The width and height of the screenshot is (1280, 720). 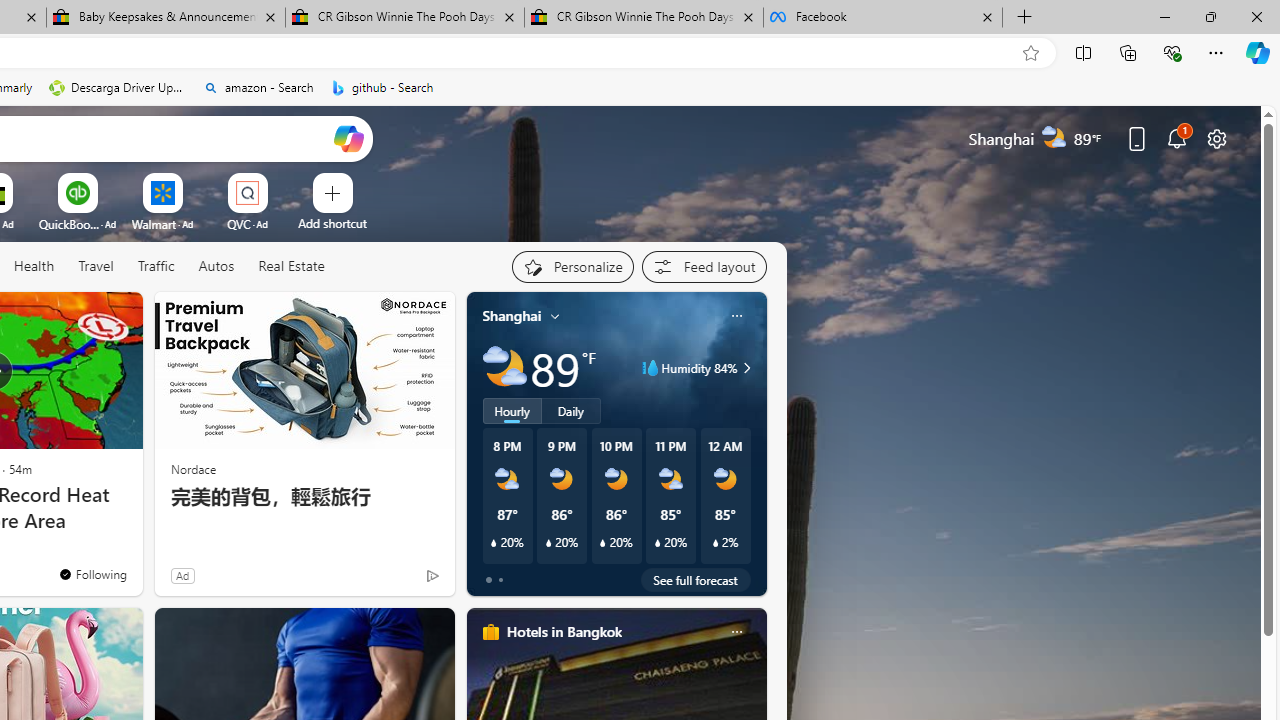 What do you see at coordinates (92, 573) in the screenshot?
I see `You're following The Weather Channel` at bounding box center [92, 573].